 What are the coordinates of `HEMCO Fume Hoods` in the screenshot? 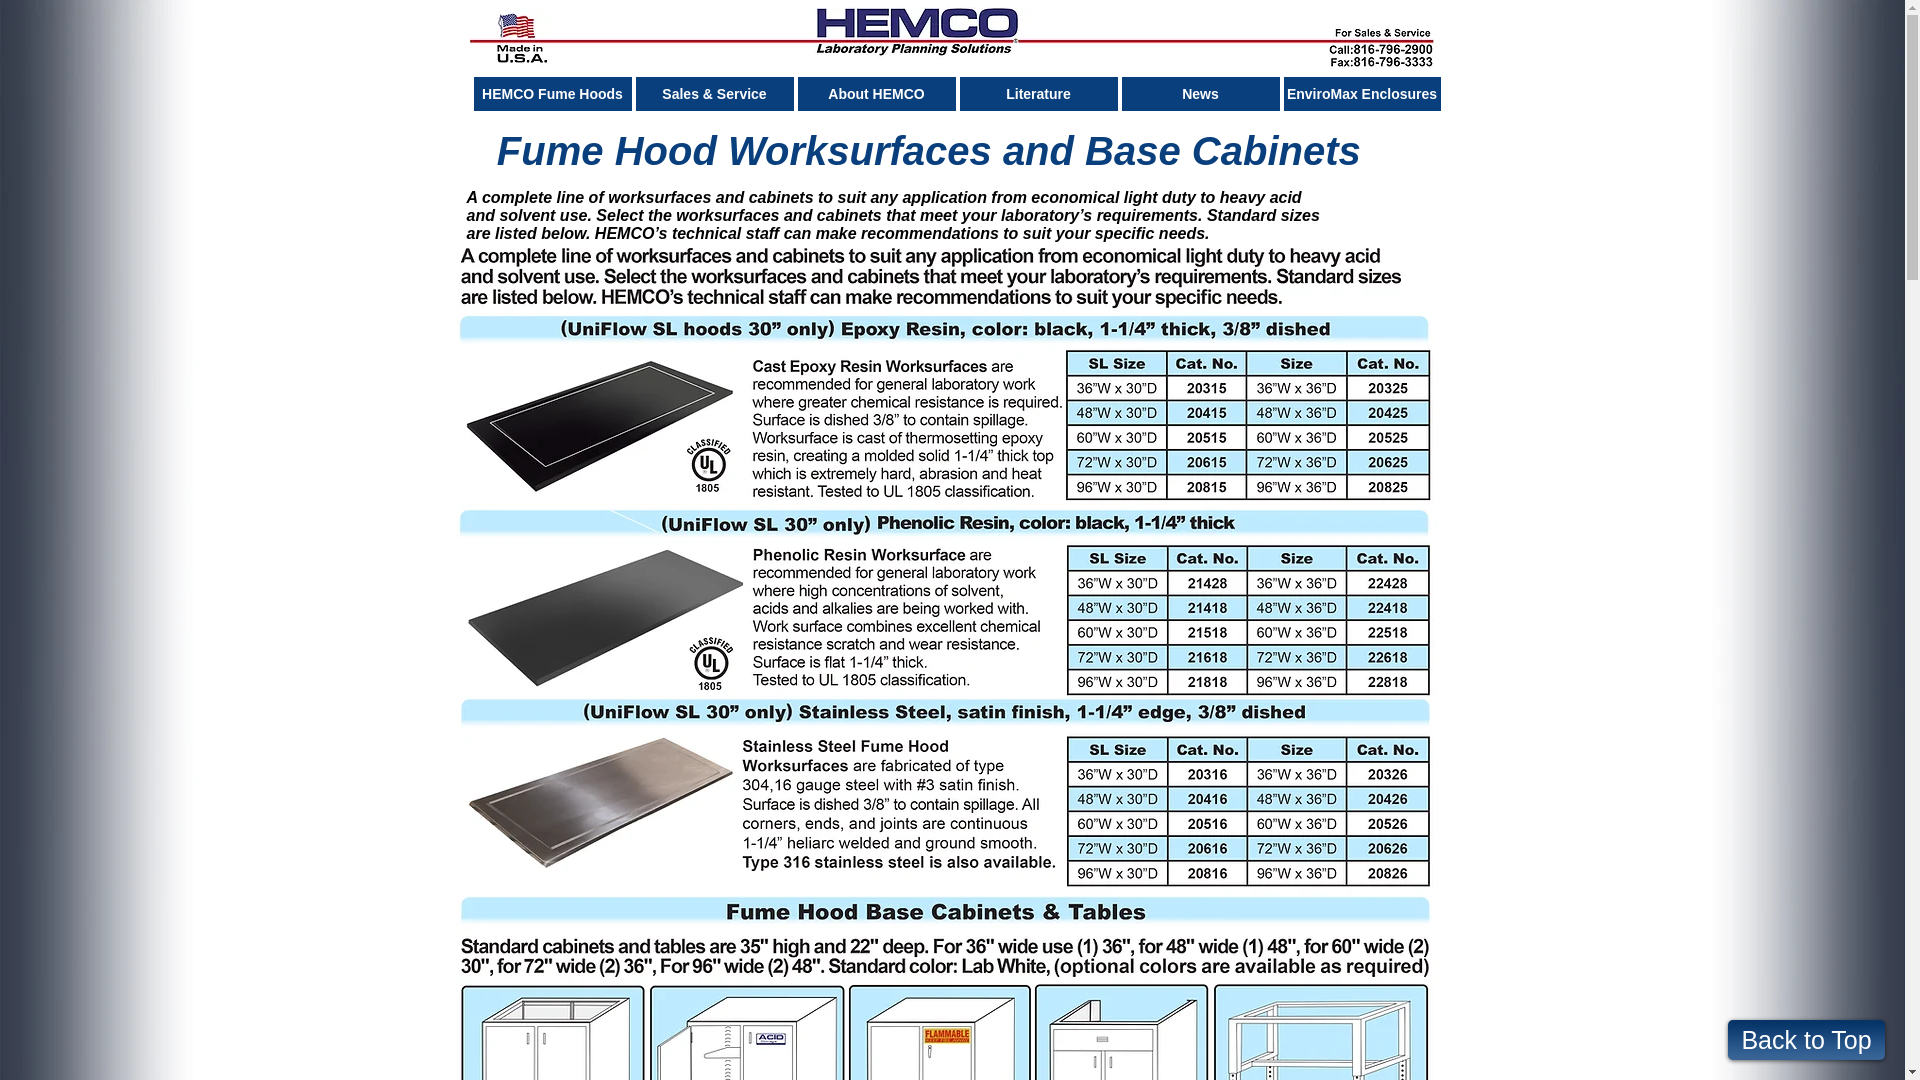 It's located at (552, 94).